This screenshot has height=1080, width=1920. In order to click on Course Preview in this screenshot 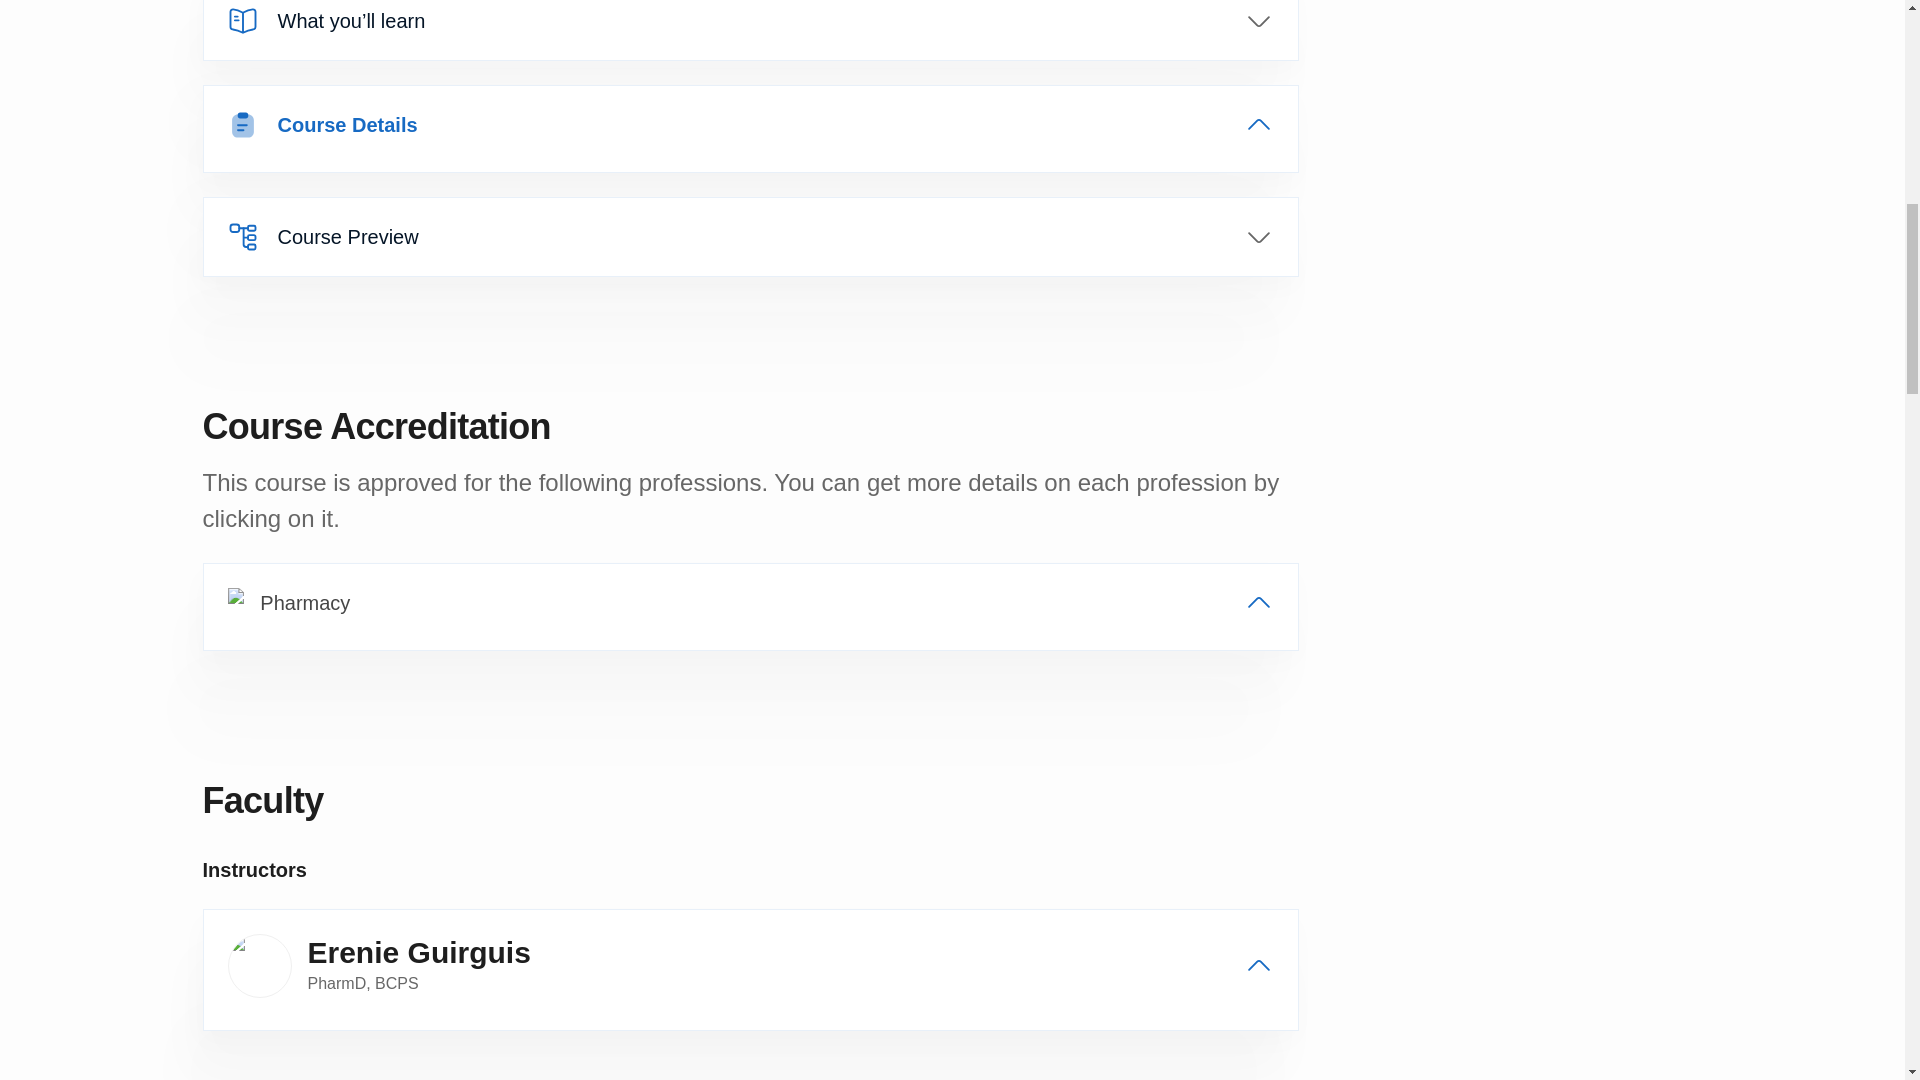, I will do `click(750, 236)`.